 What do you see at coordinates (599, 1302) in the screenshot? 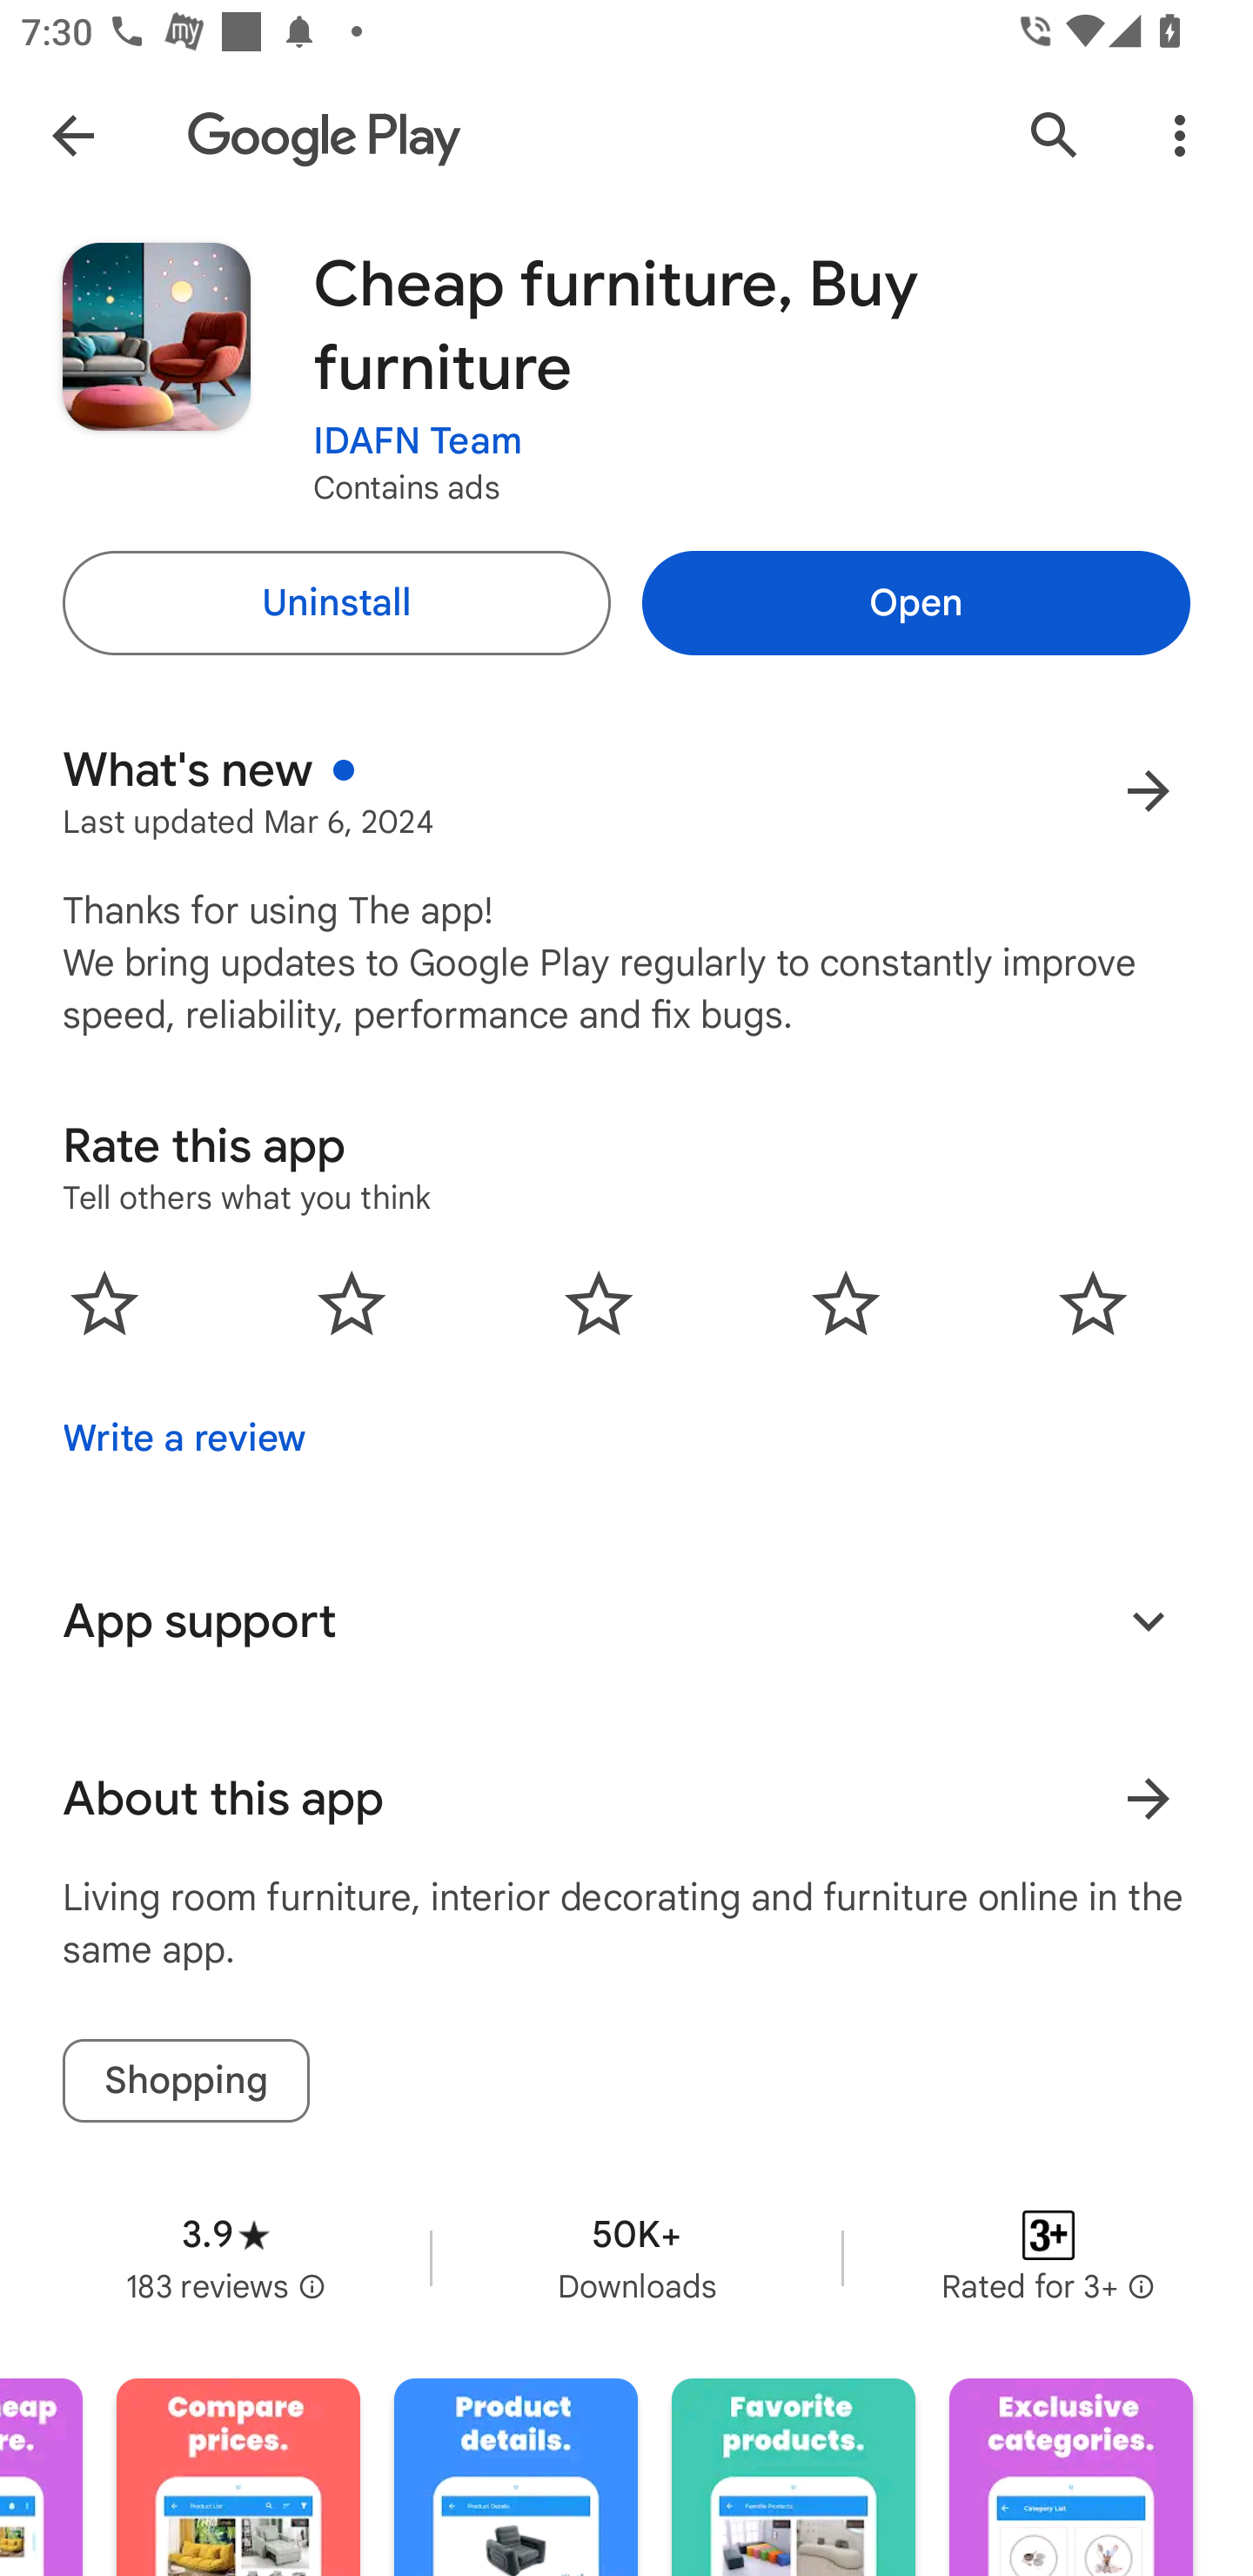
I see `0.0` at bounding box center [599, 1302].